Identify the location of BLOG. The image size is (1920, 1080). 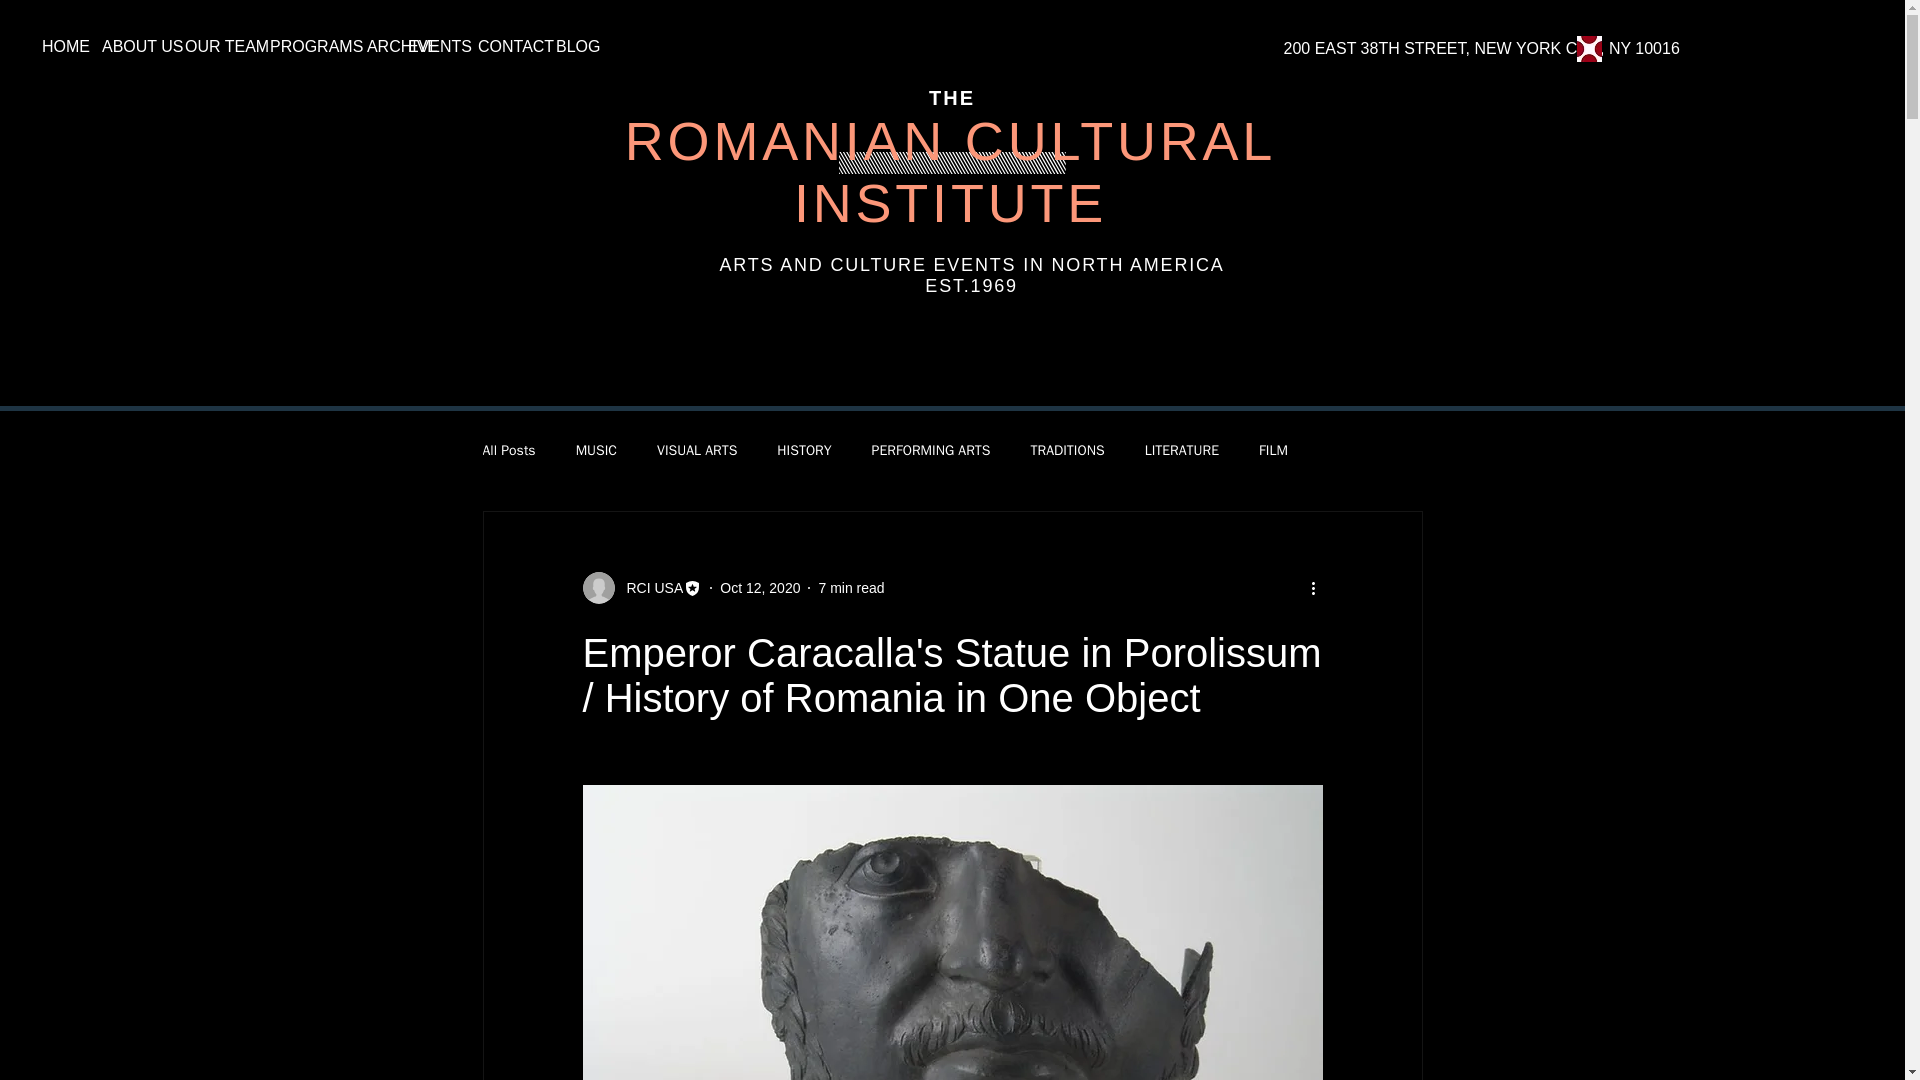
(569, 46).